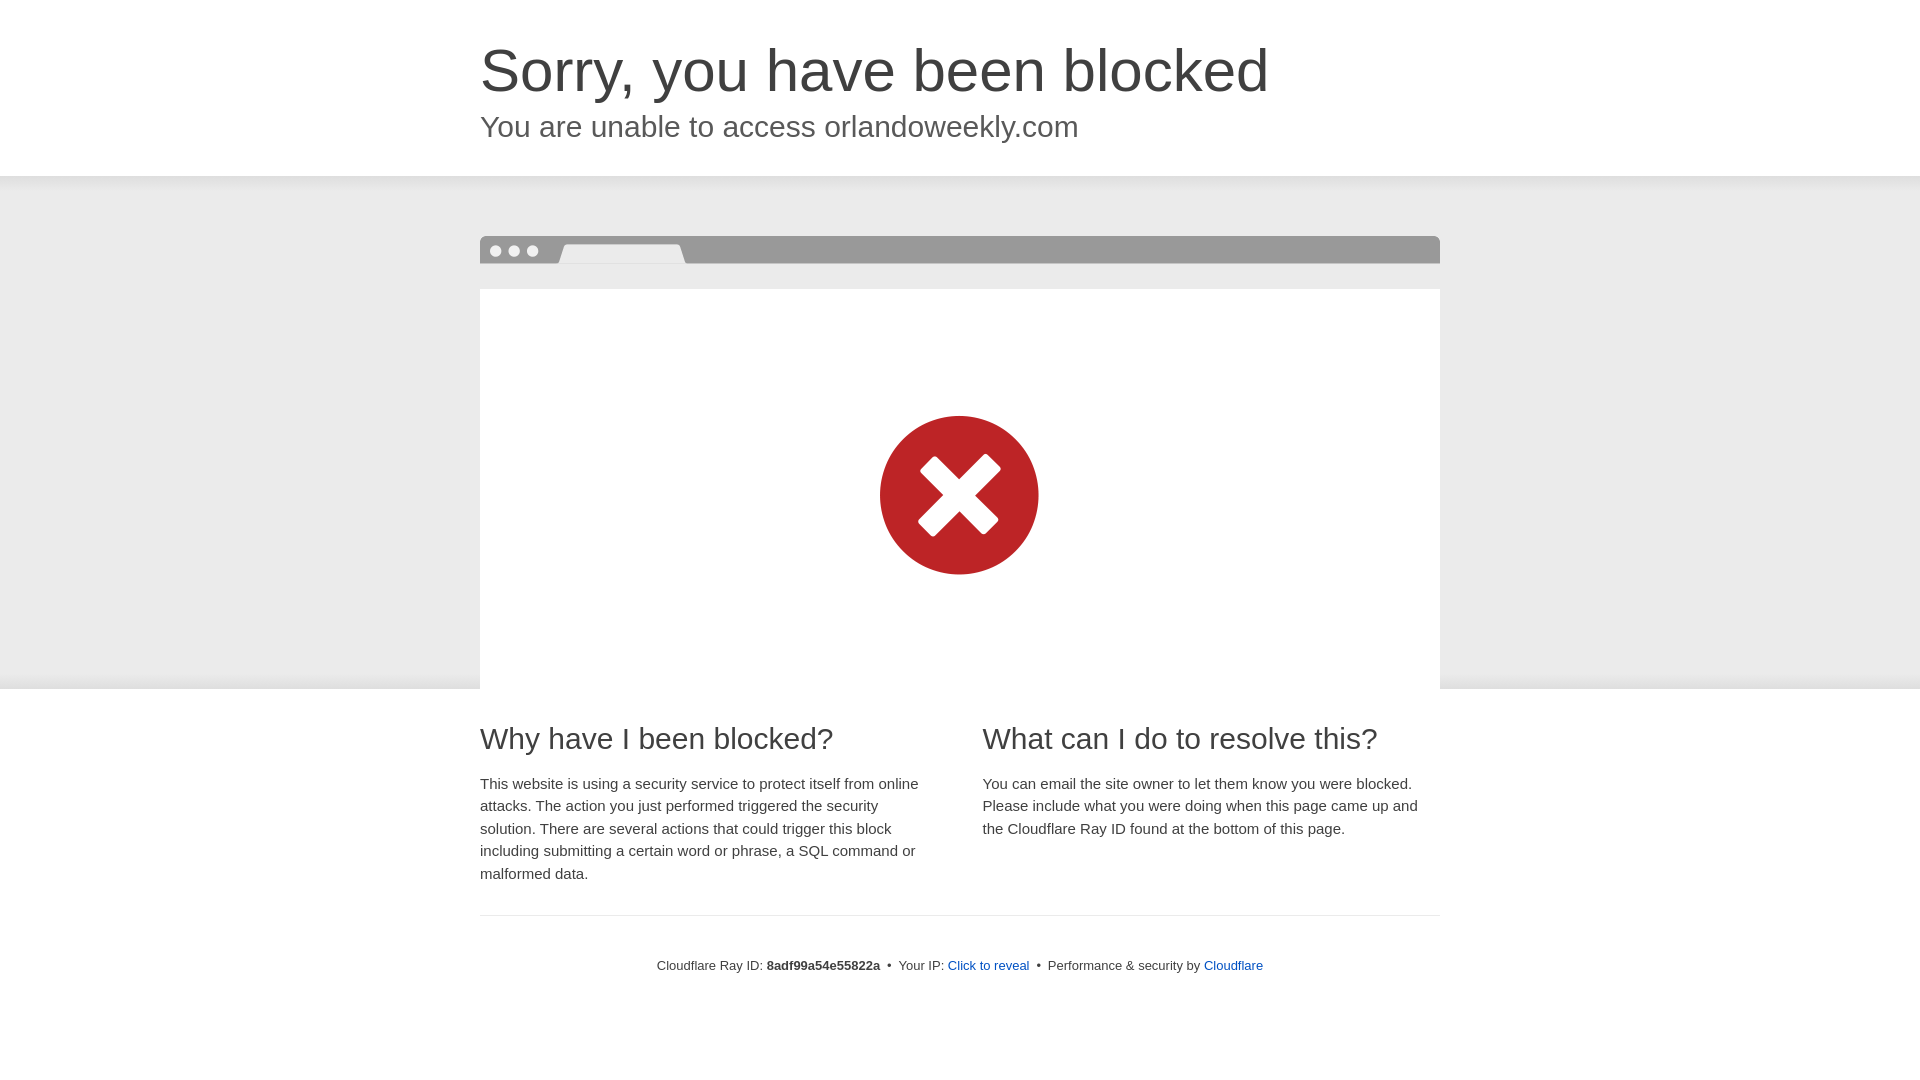  I want to click on Cloudflare, so click(1233, 965).